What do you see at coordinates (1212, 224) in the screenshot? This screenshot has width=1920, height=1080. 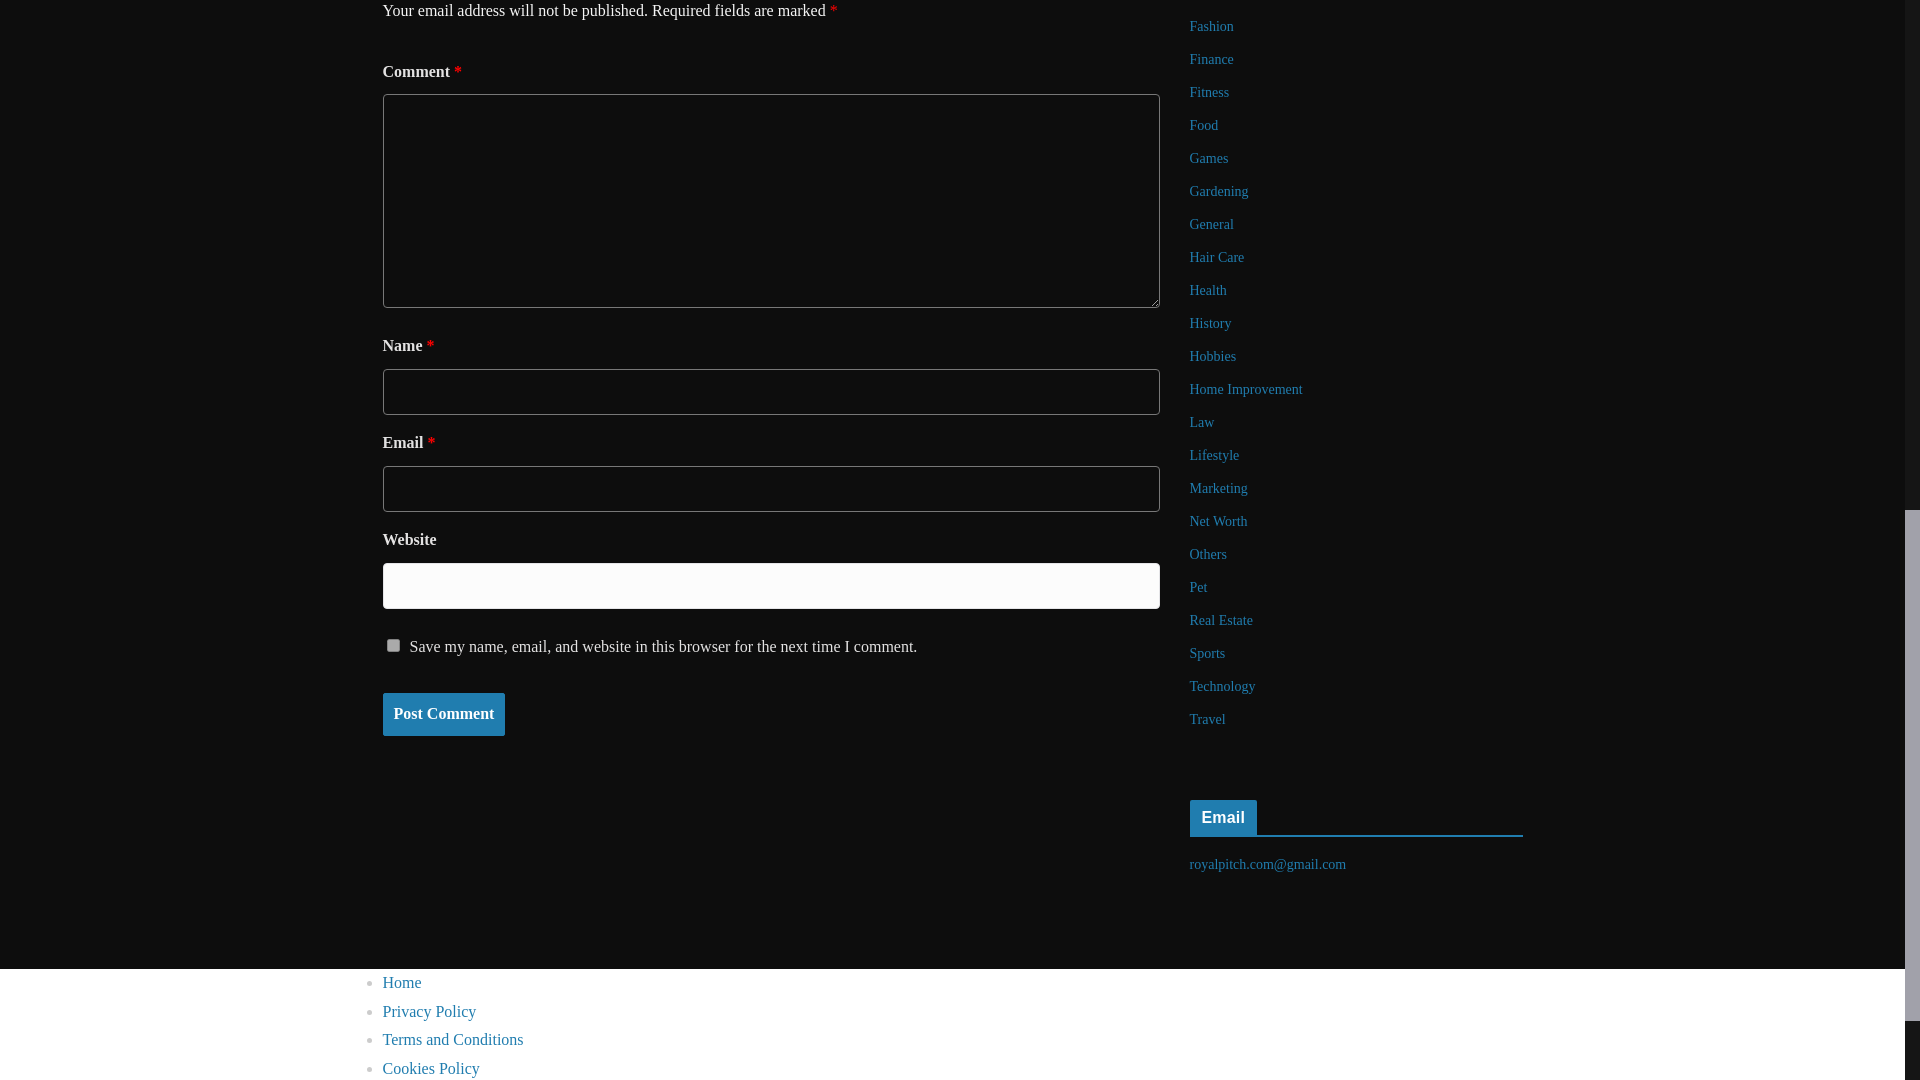 I see `General` at bounding box center [1212, 224].